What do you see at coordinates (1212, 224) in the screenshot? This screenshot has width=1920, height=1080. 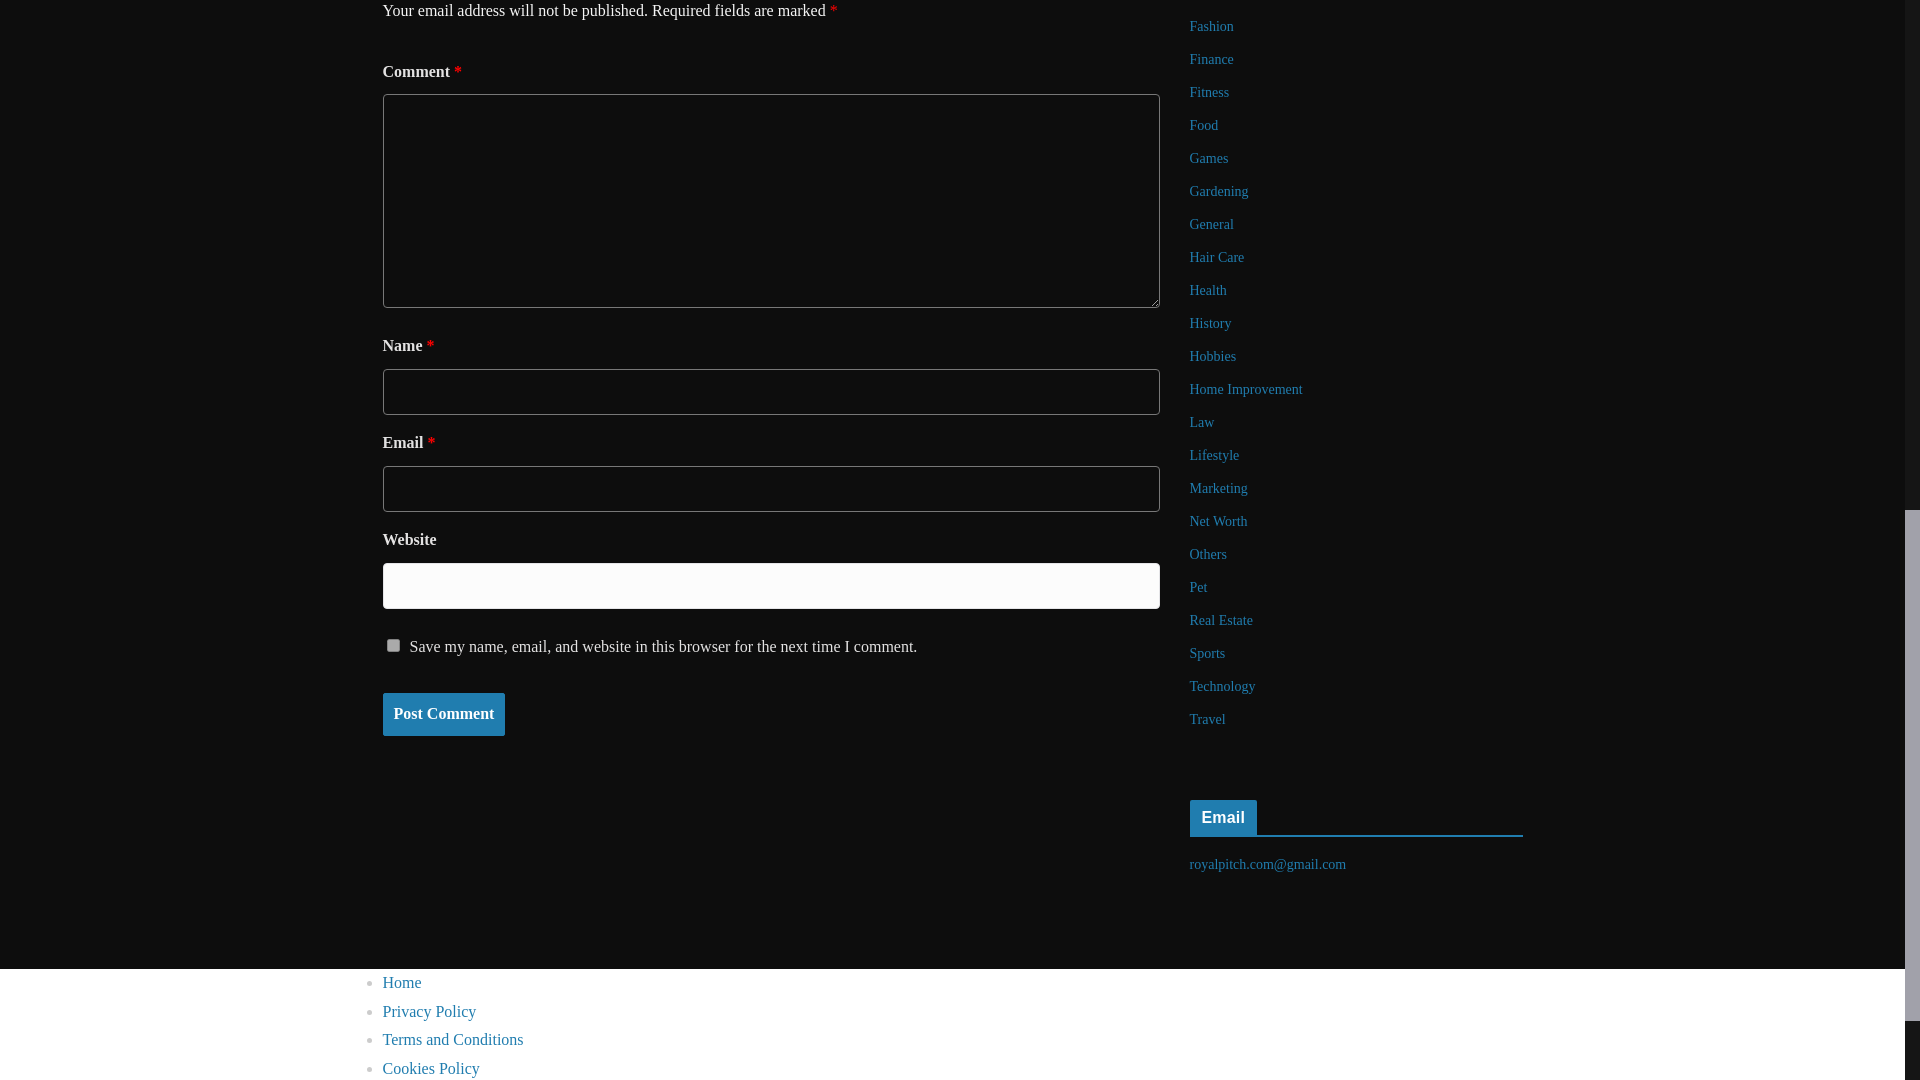 I see `General` at bounding box center [1212, 224].